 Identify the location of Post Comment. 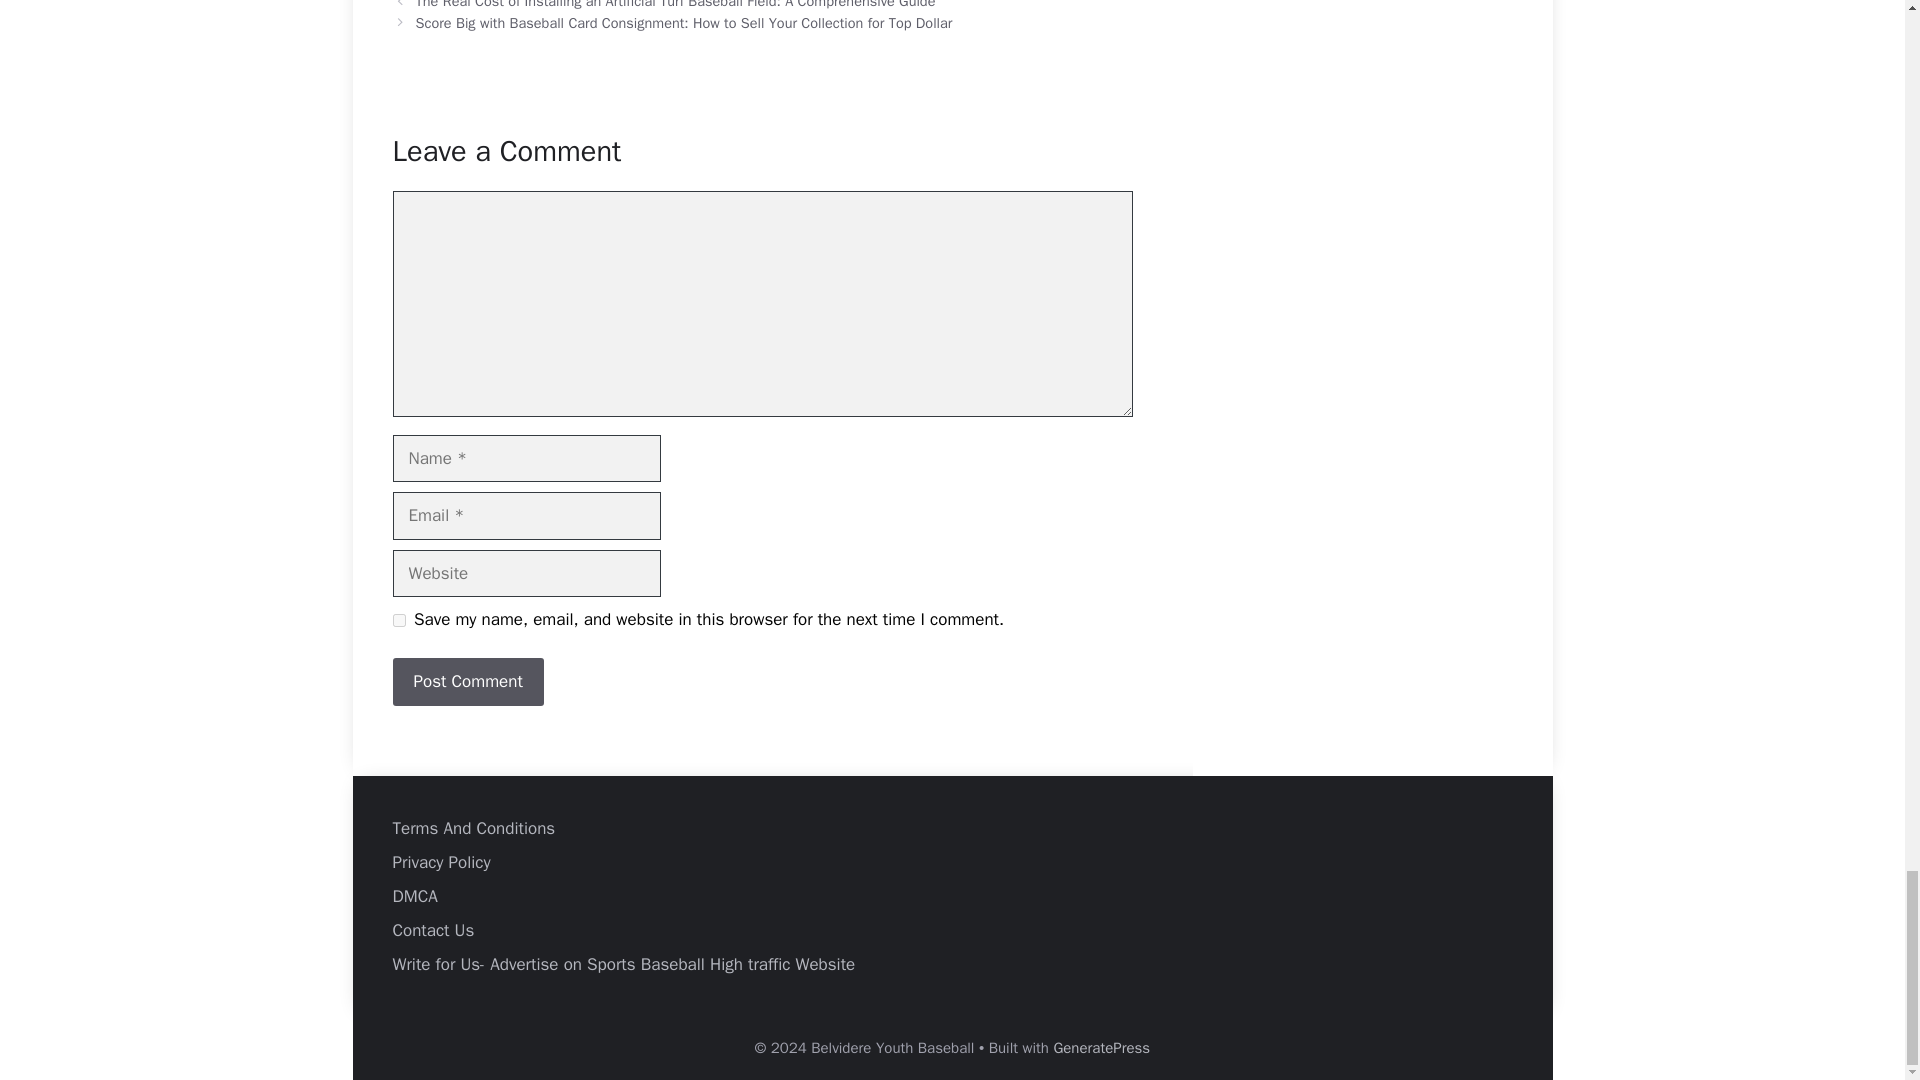
(467, 682).